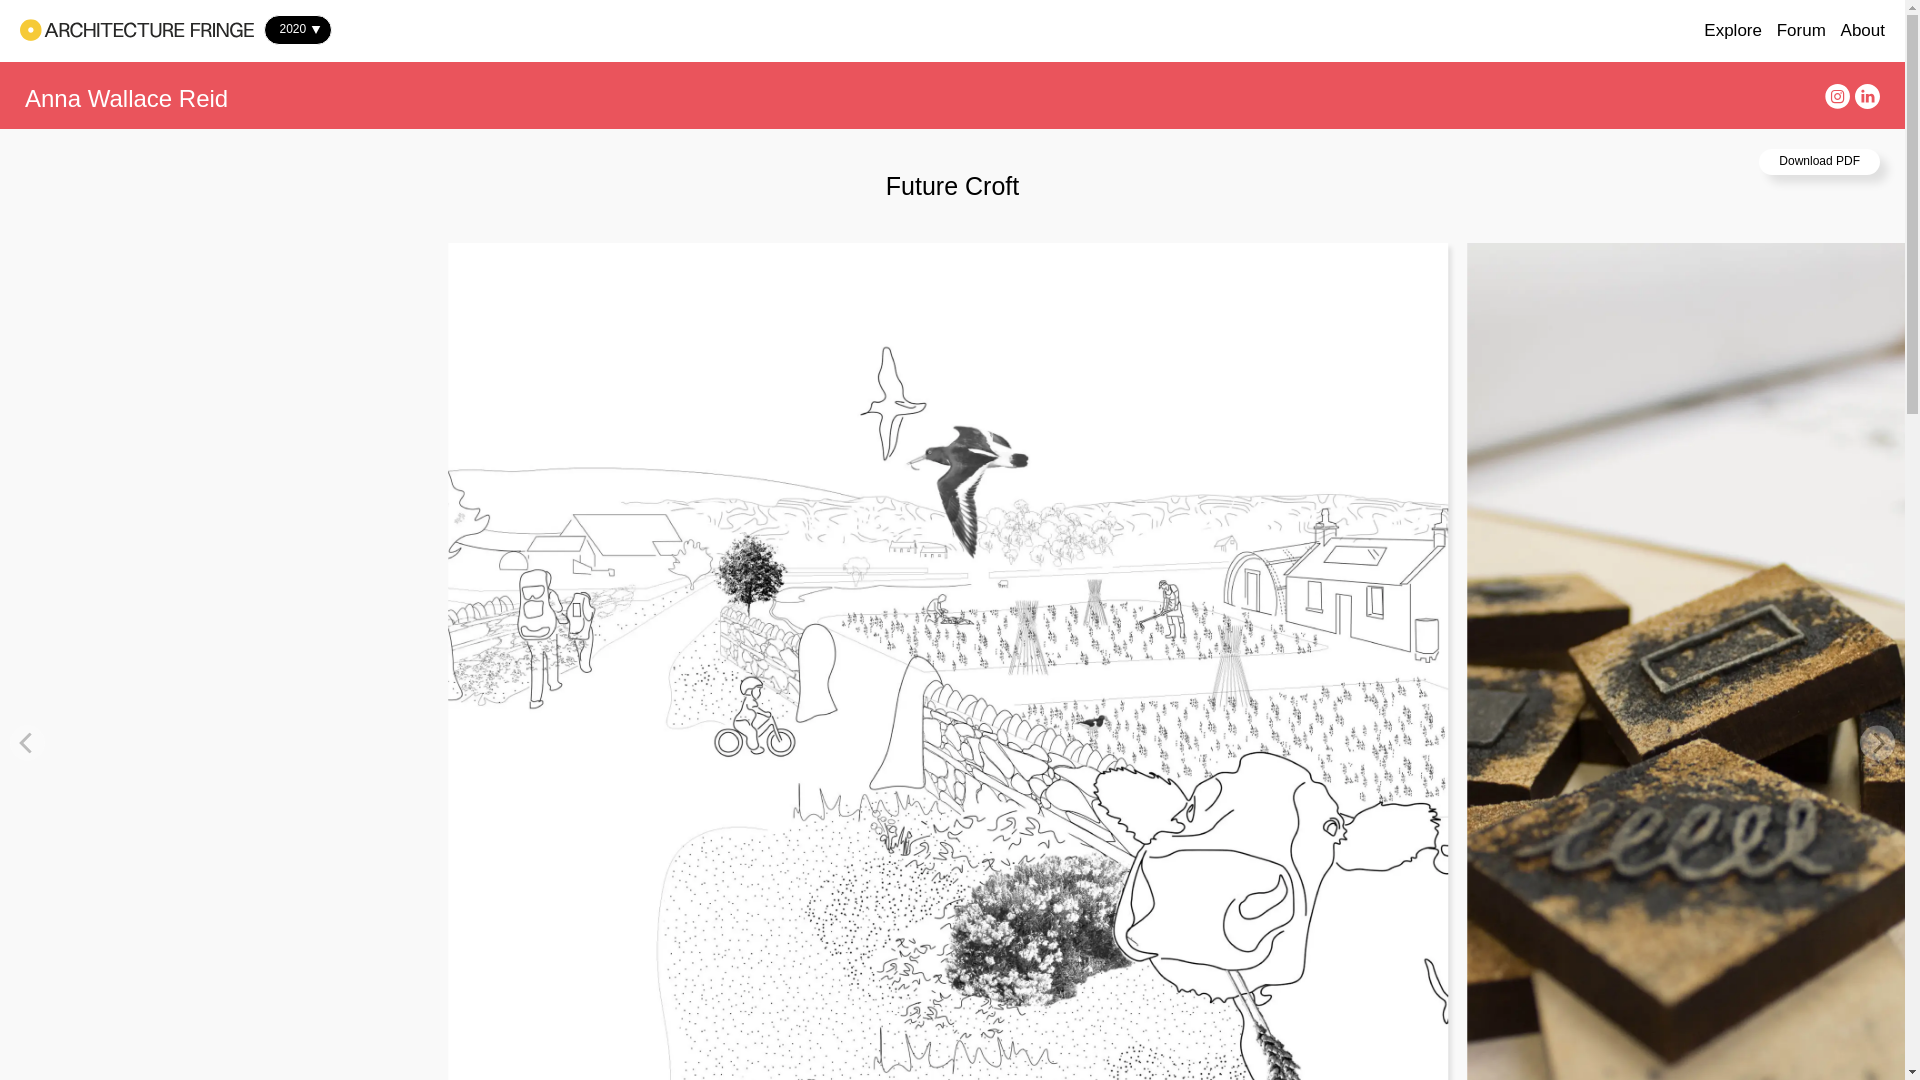 This screenshot has width=1920, height=1080. What do you see at coordinates (136, 30) in the screenshot?
I see `logotype Created with Sketch.` at bounding box center [136, 30].